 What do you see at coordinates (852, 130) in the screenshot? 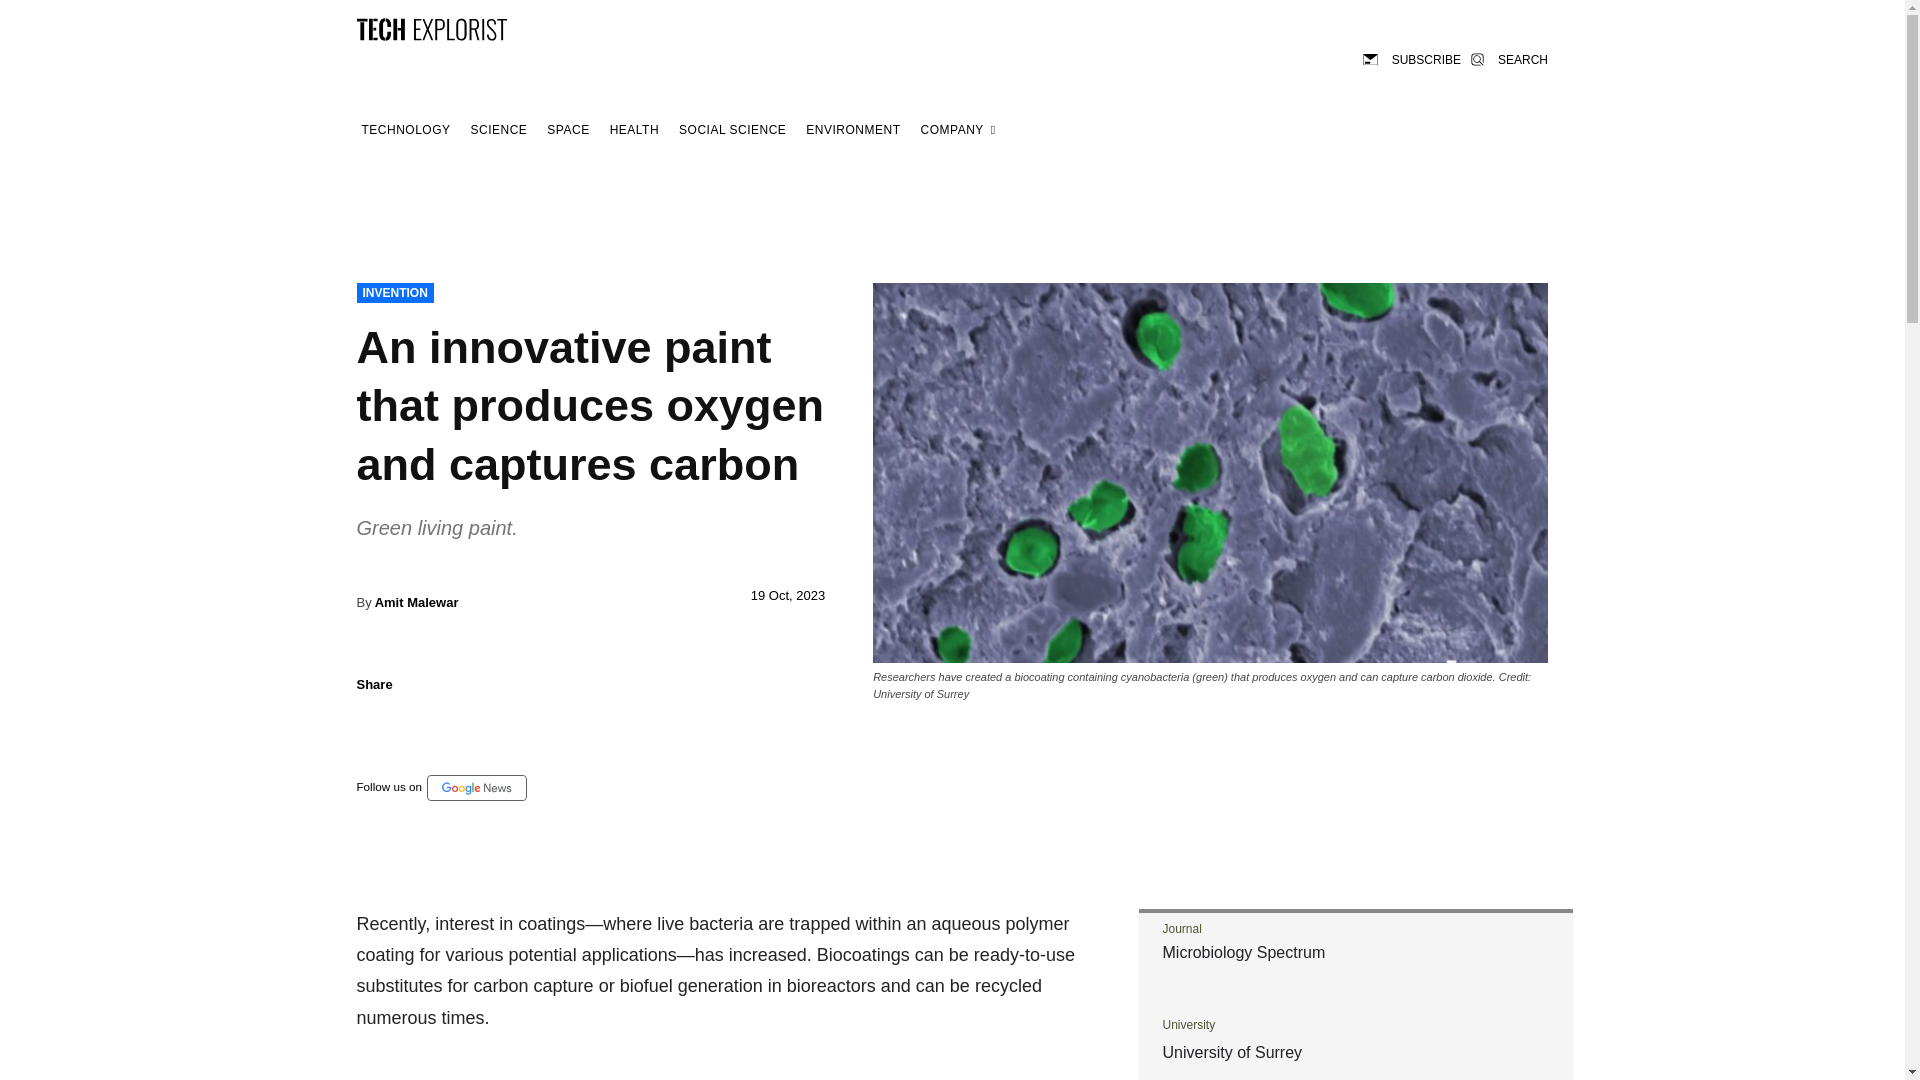
I see `ENVIRONMENT` at bounding box center [852, 130].